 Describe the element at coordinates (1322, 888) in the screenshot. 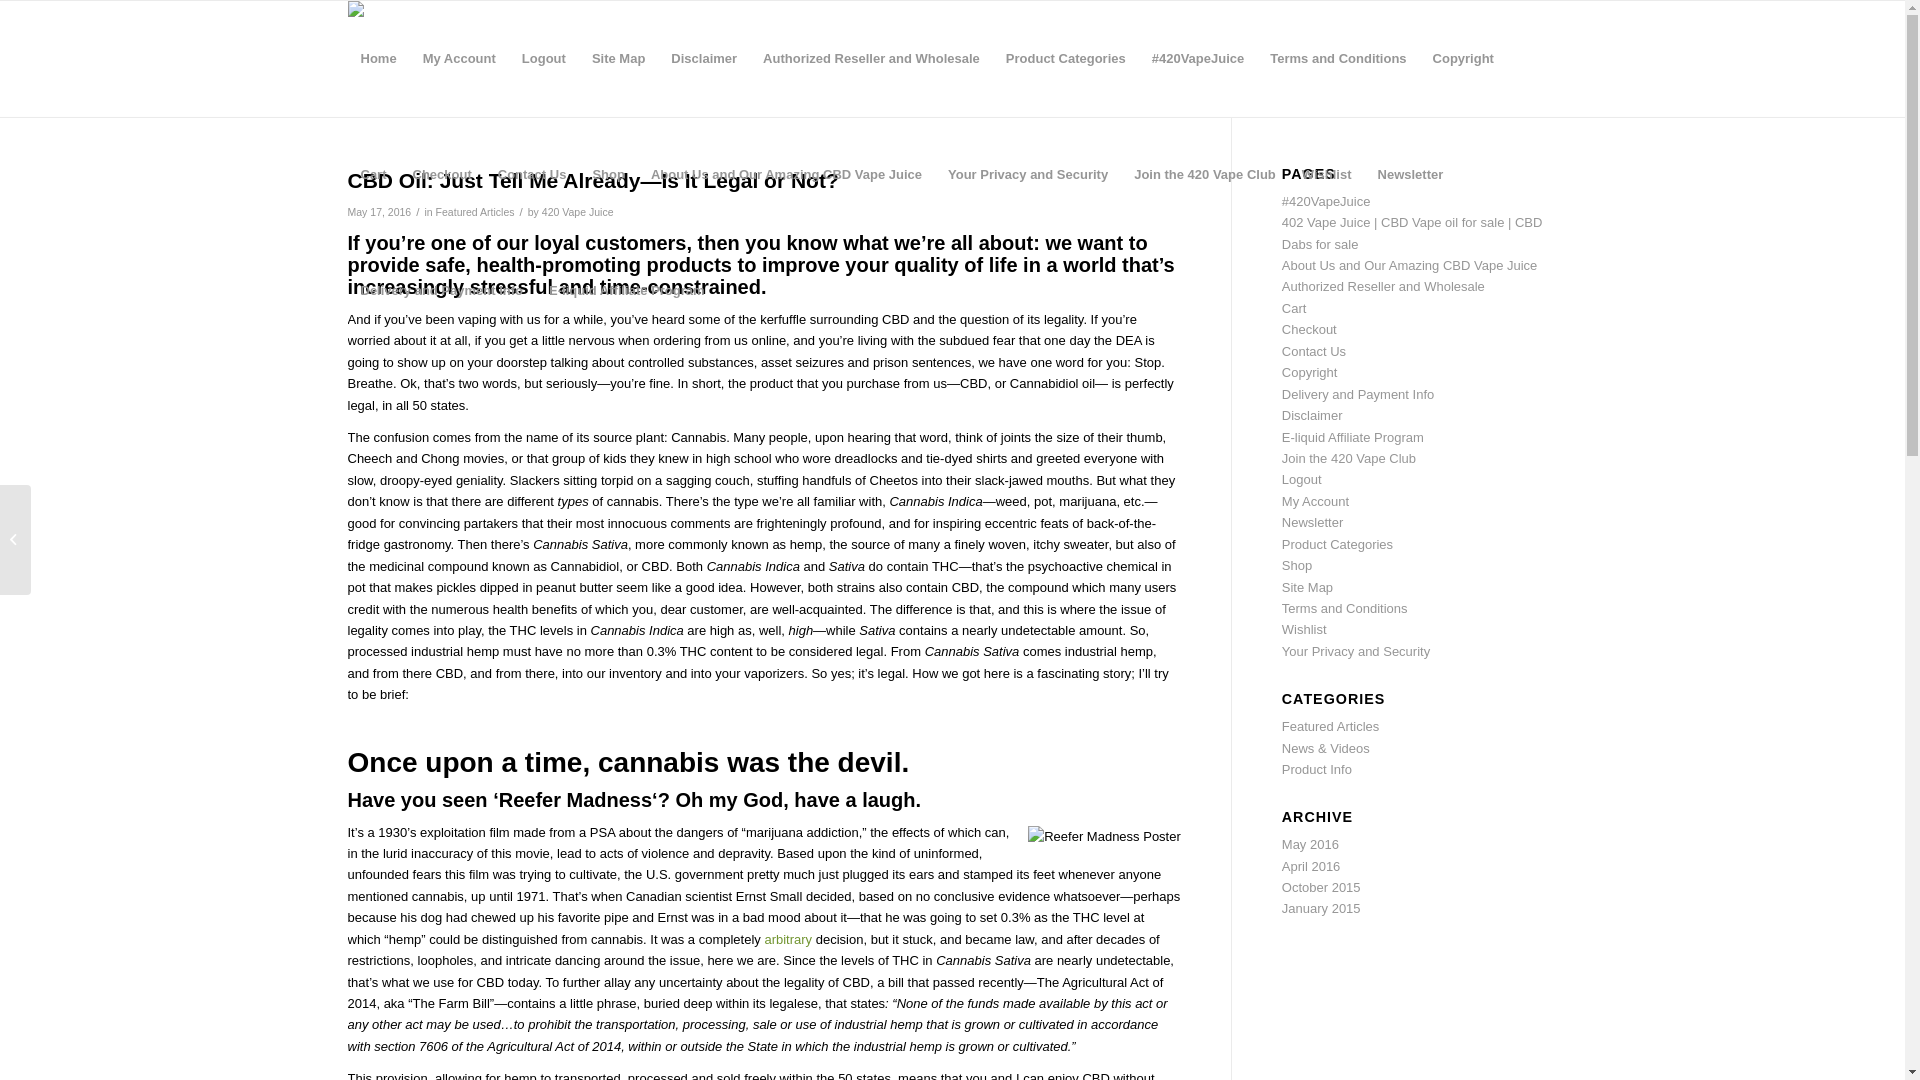

I see `October 2015` at that location.